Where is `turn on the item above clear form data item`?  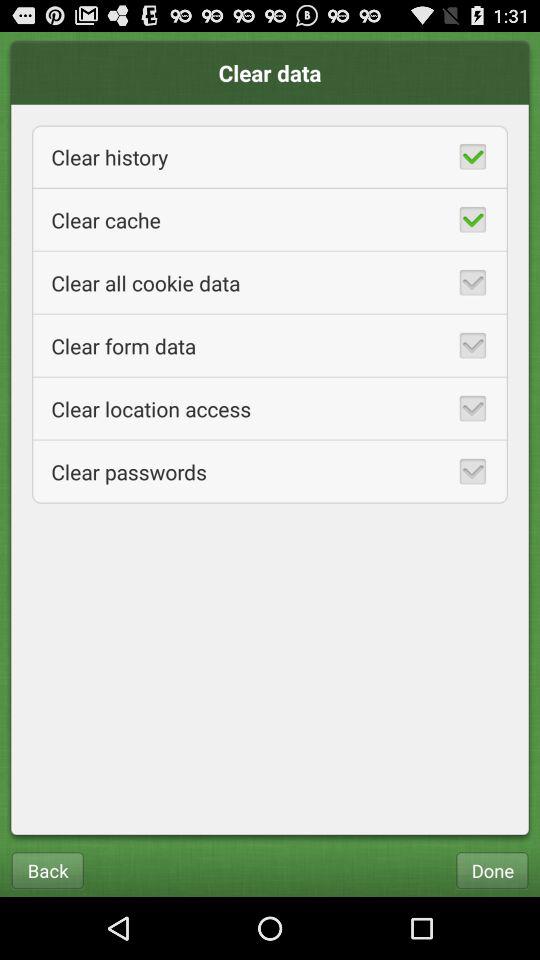
turn on the item above clear form data item is located at coordinates (270, 282).